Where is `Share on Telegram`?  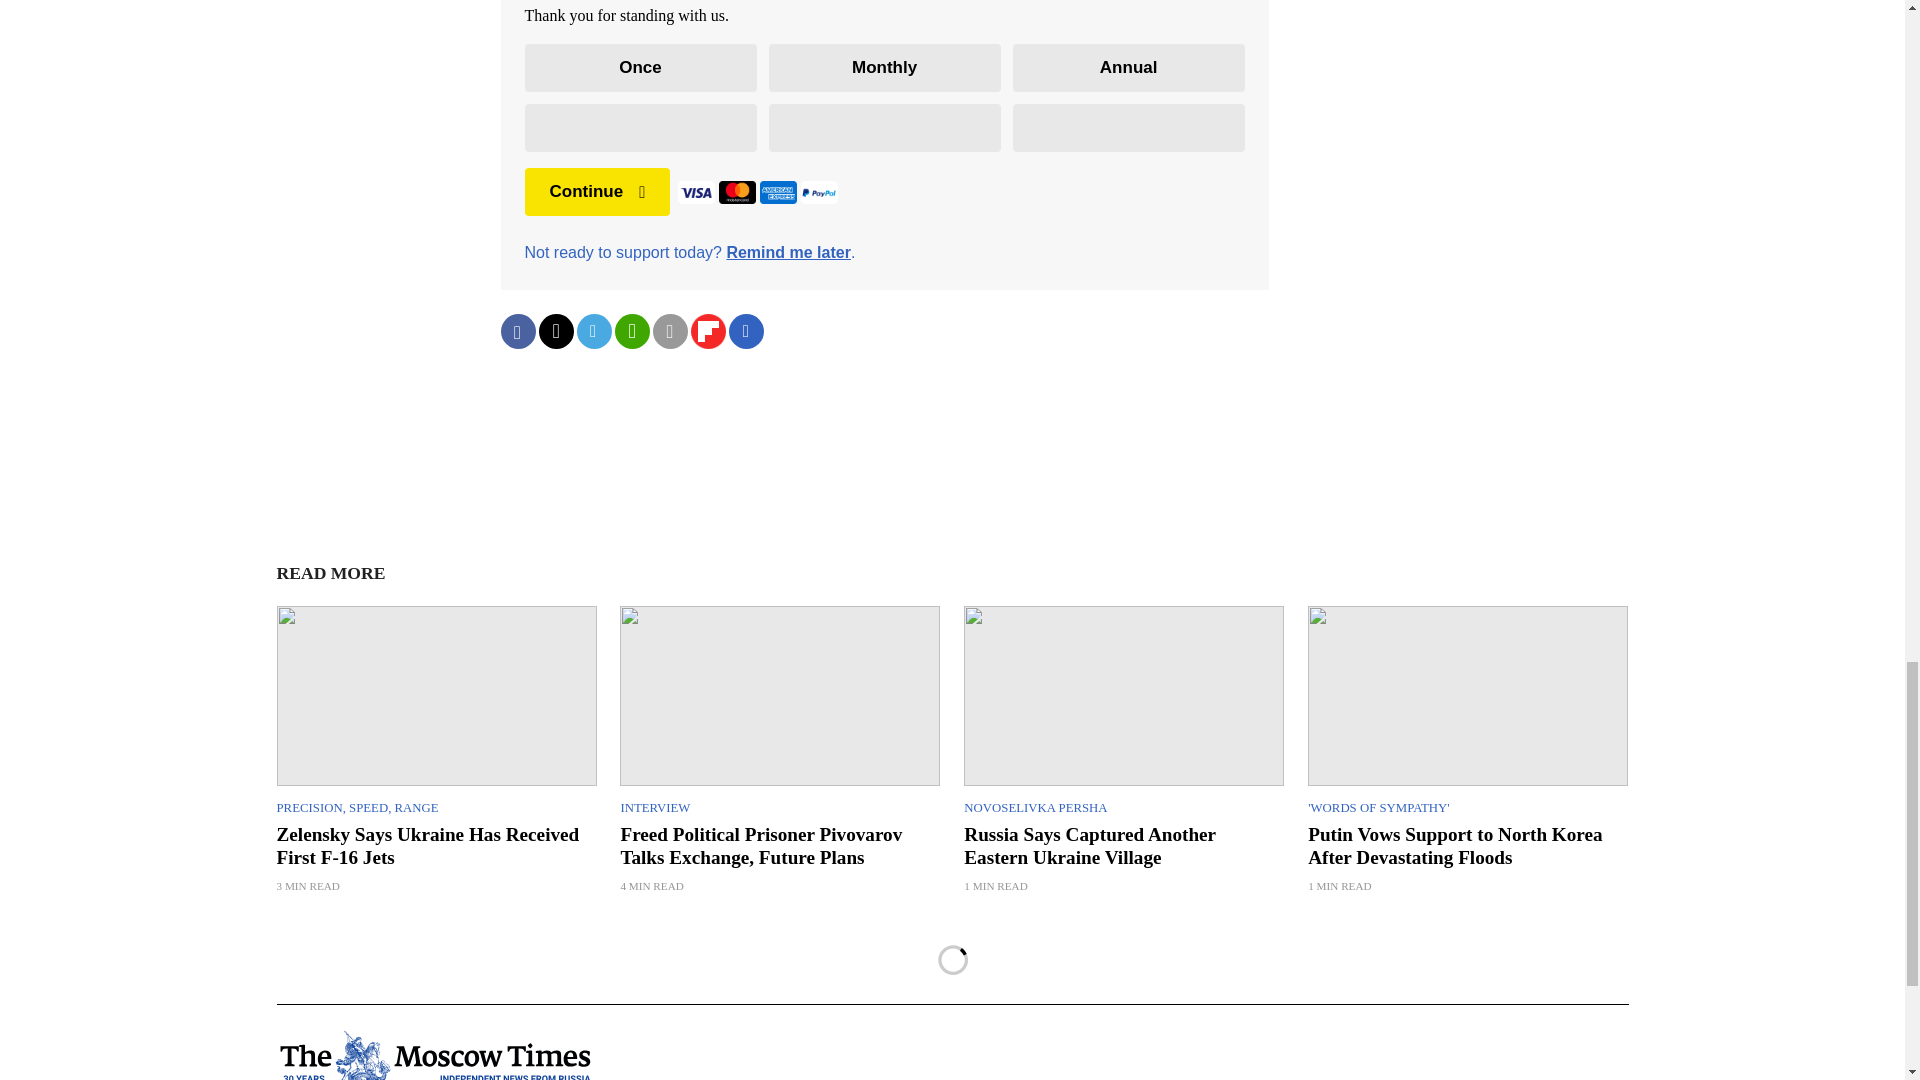
Share on Telegram is located at coordinates (593, 331).